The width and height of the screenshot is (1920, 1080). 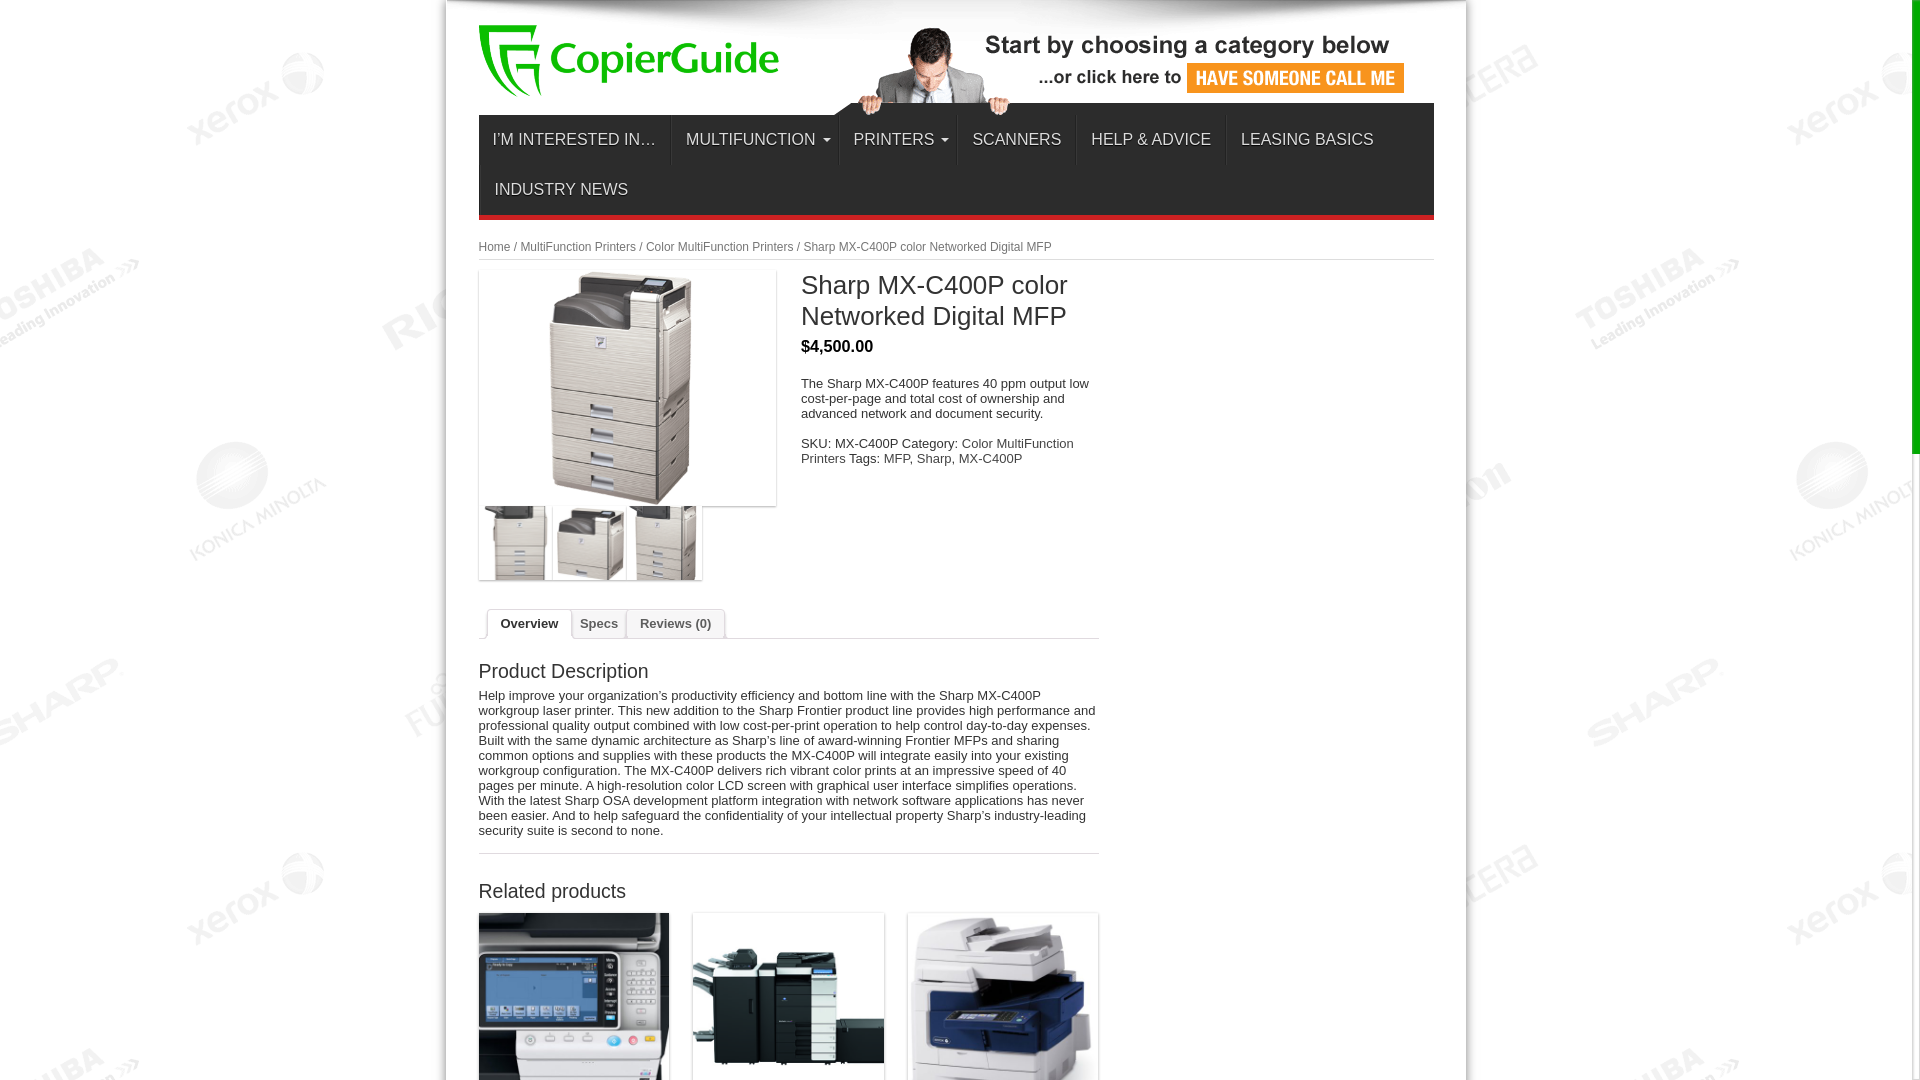 I want to click on Sharp, so click(x=934, y=458).